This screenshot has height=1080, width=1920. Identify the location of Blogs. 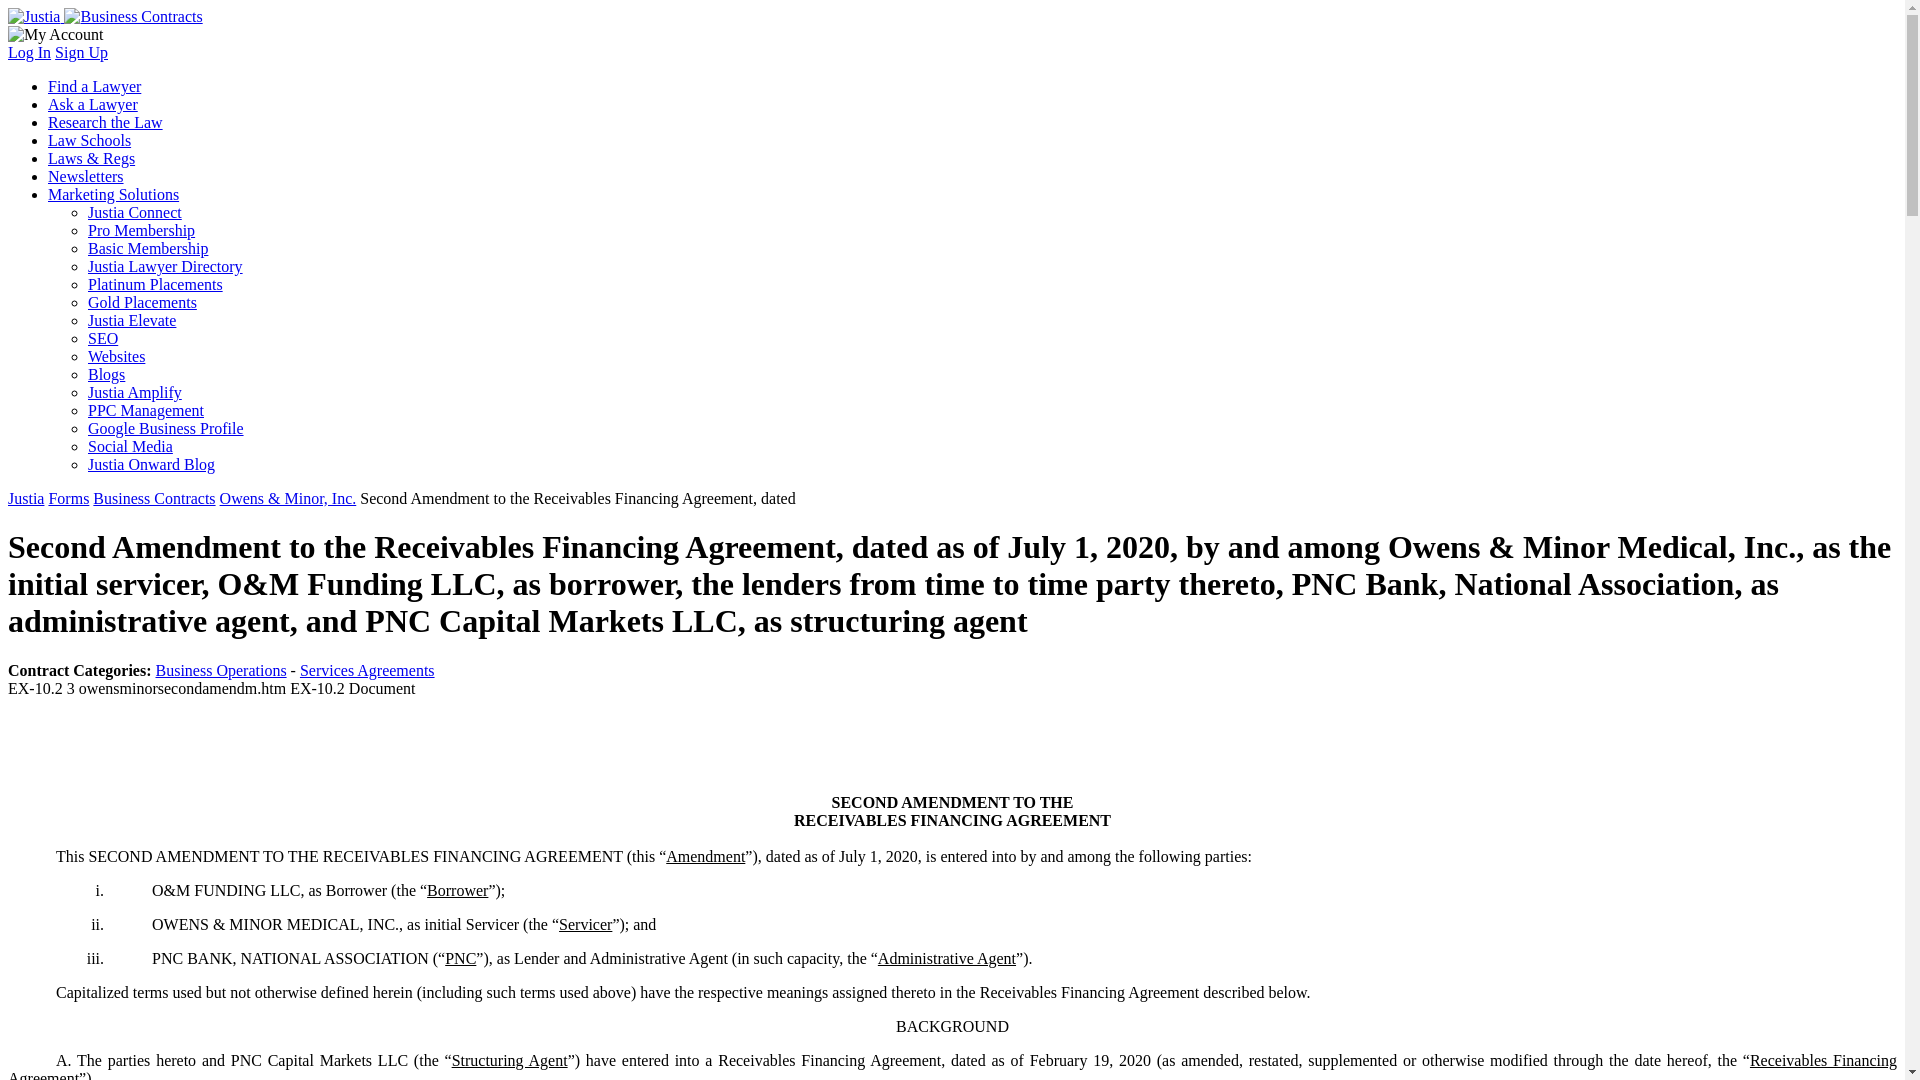
(106, 374).